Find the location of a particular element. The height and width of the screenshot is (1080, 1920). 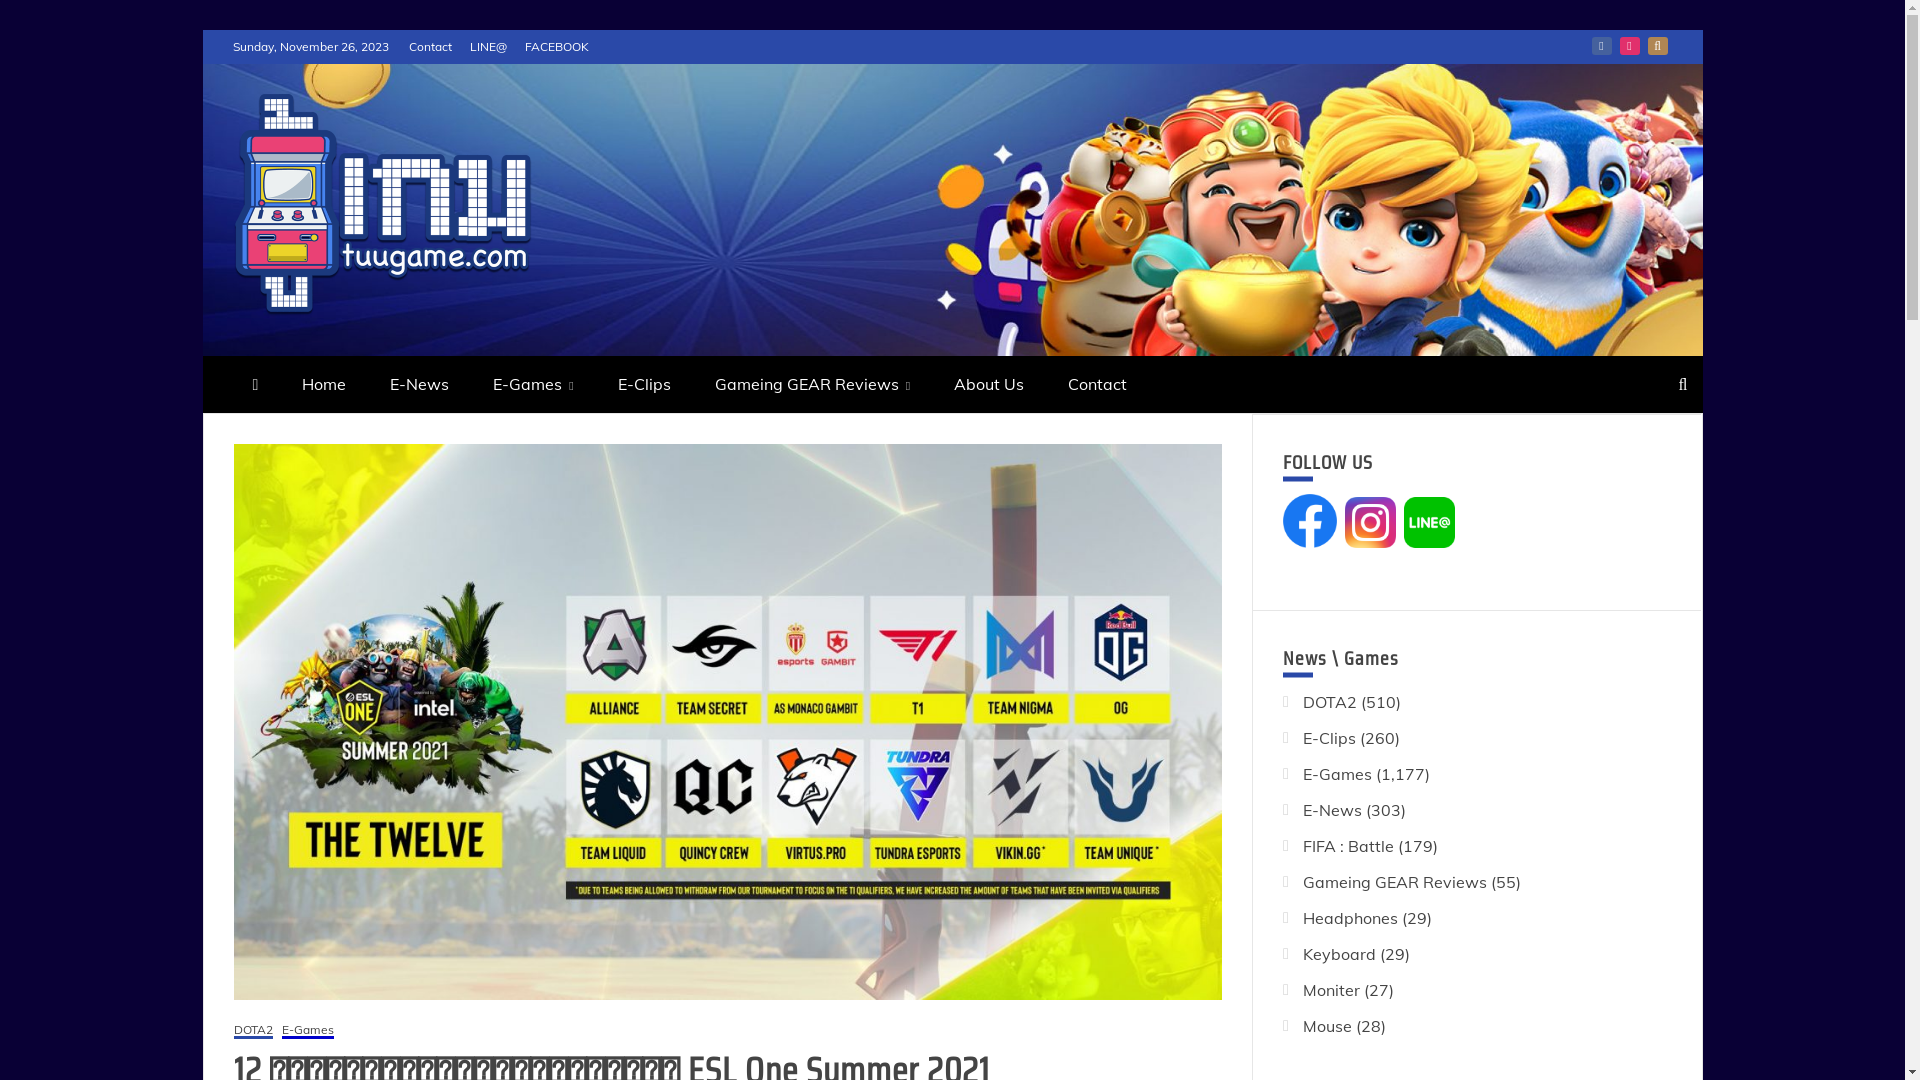

Moniter is located at coordinates (1332, 990).